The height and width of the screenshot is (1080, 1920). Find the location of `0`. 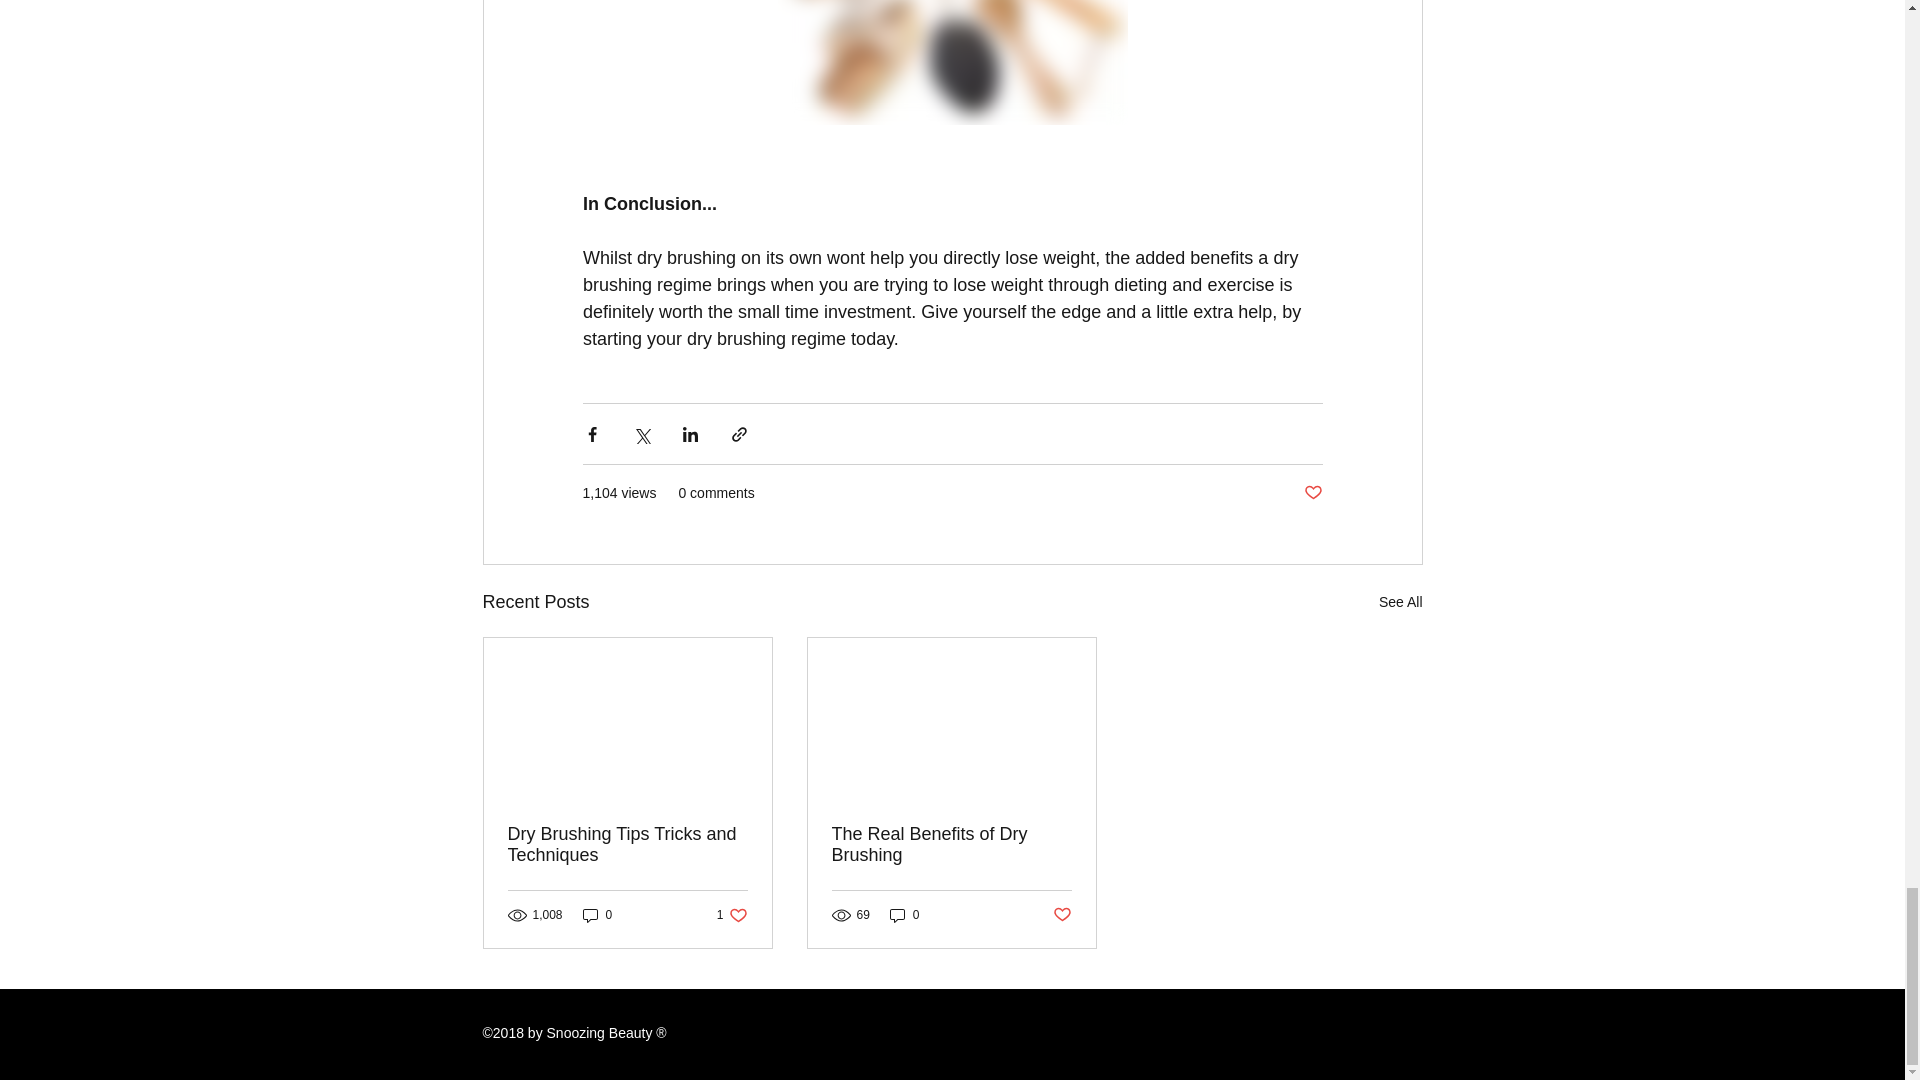

0 is located at coordinates (1062, 915).